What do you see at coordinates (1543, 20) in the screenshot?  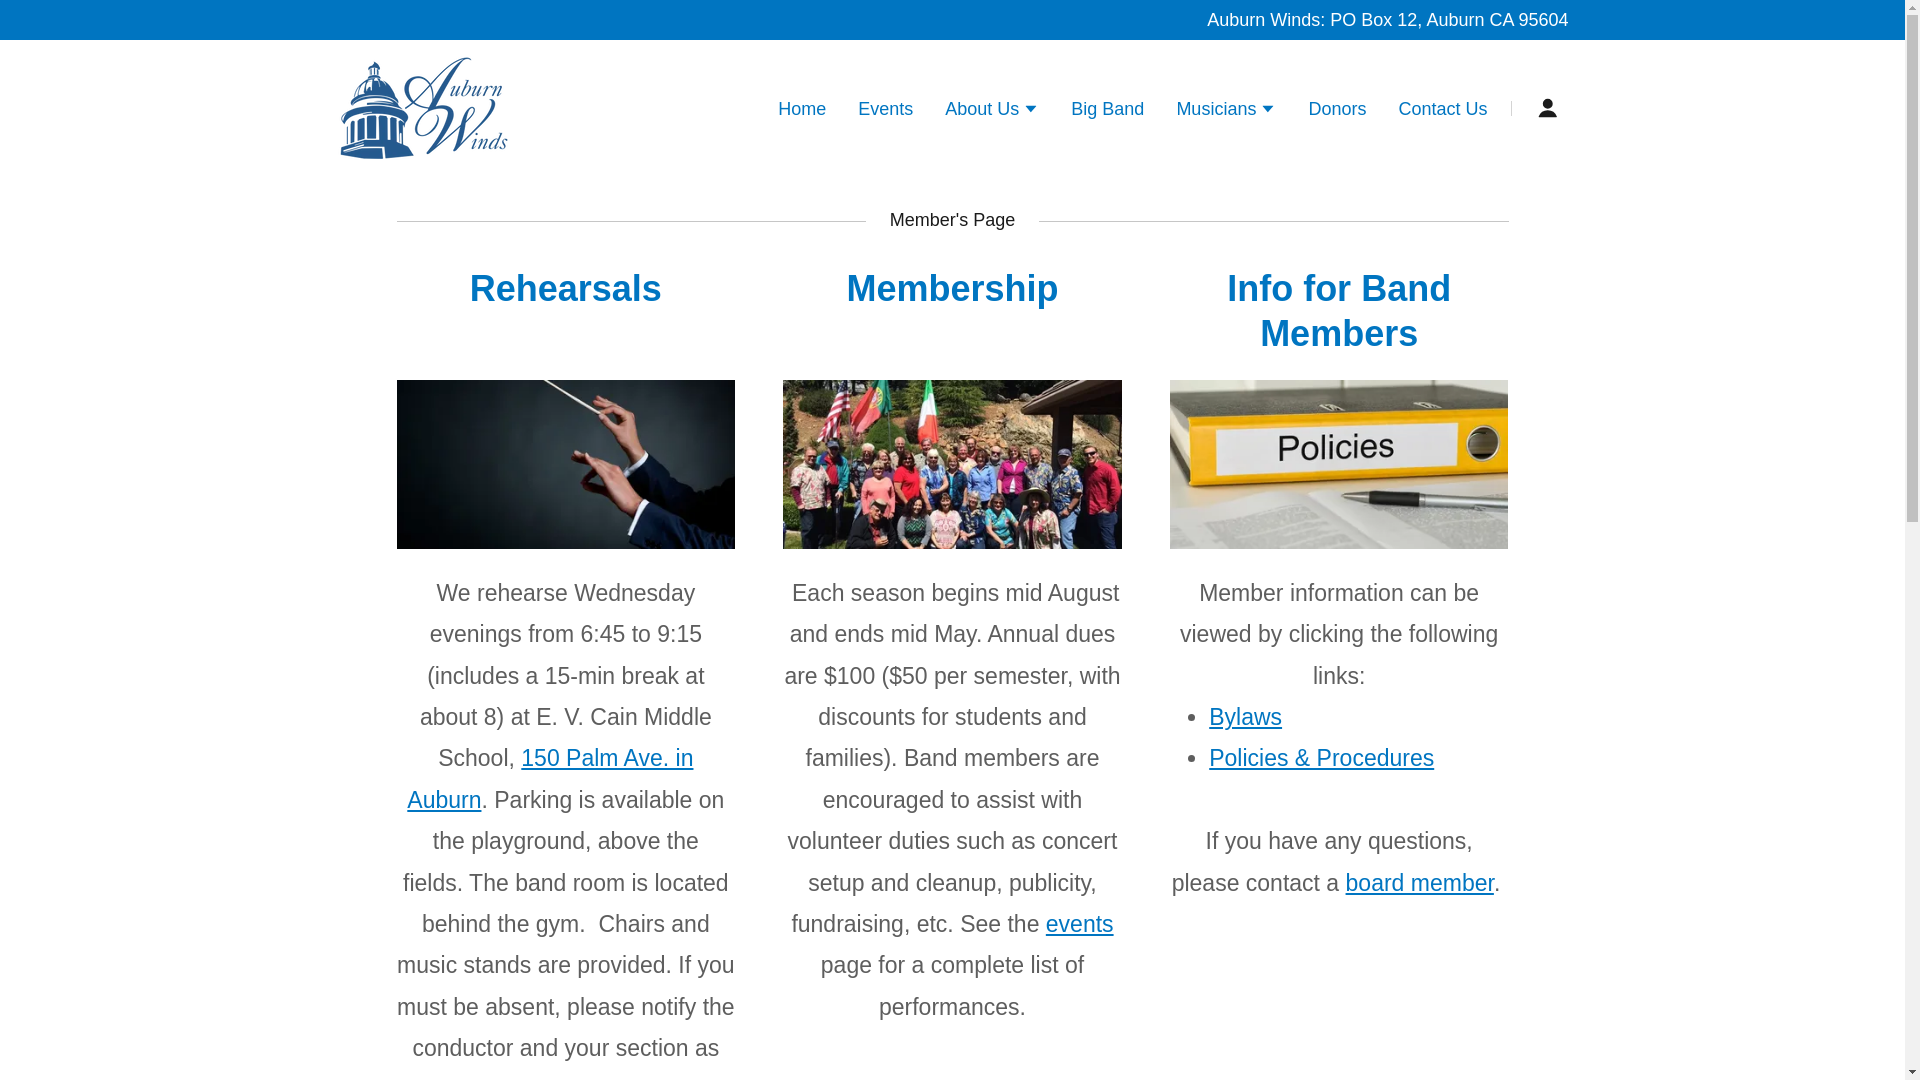 I see `95604` at bounding box center [1543, 20].